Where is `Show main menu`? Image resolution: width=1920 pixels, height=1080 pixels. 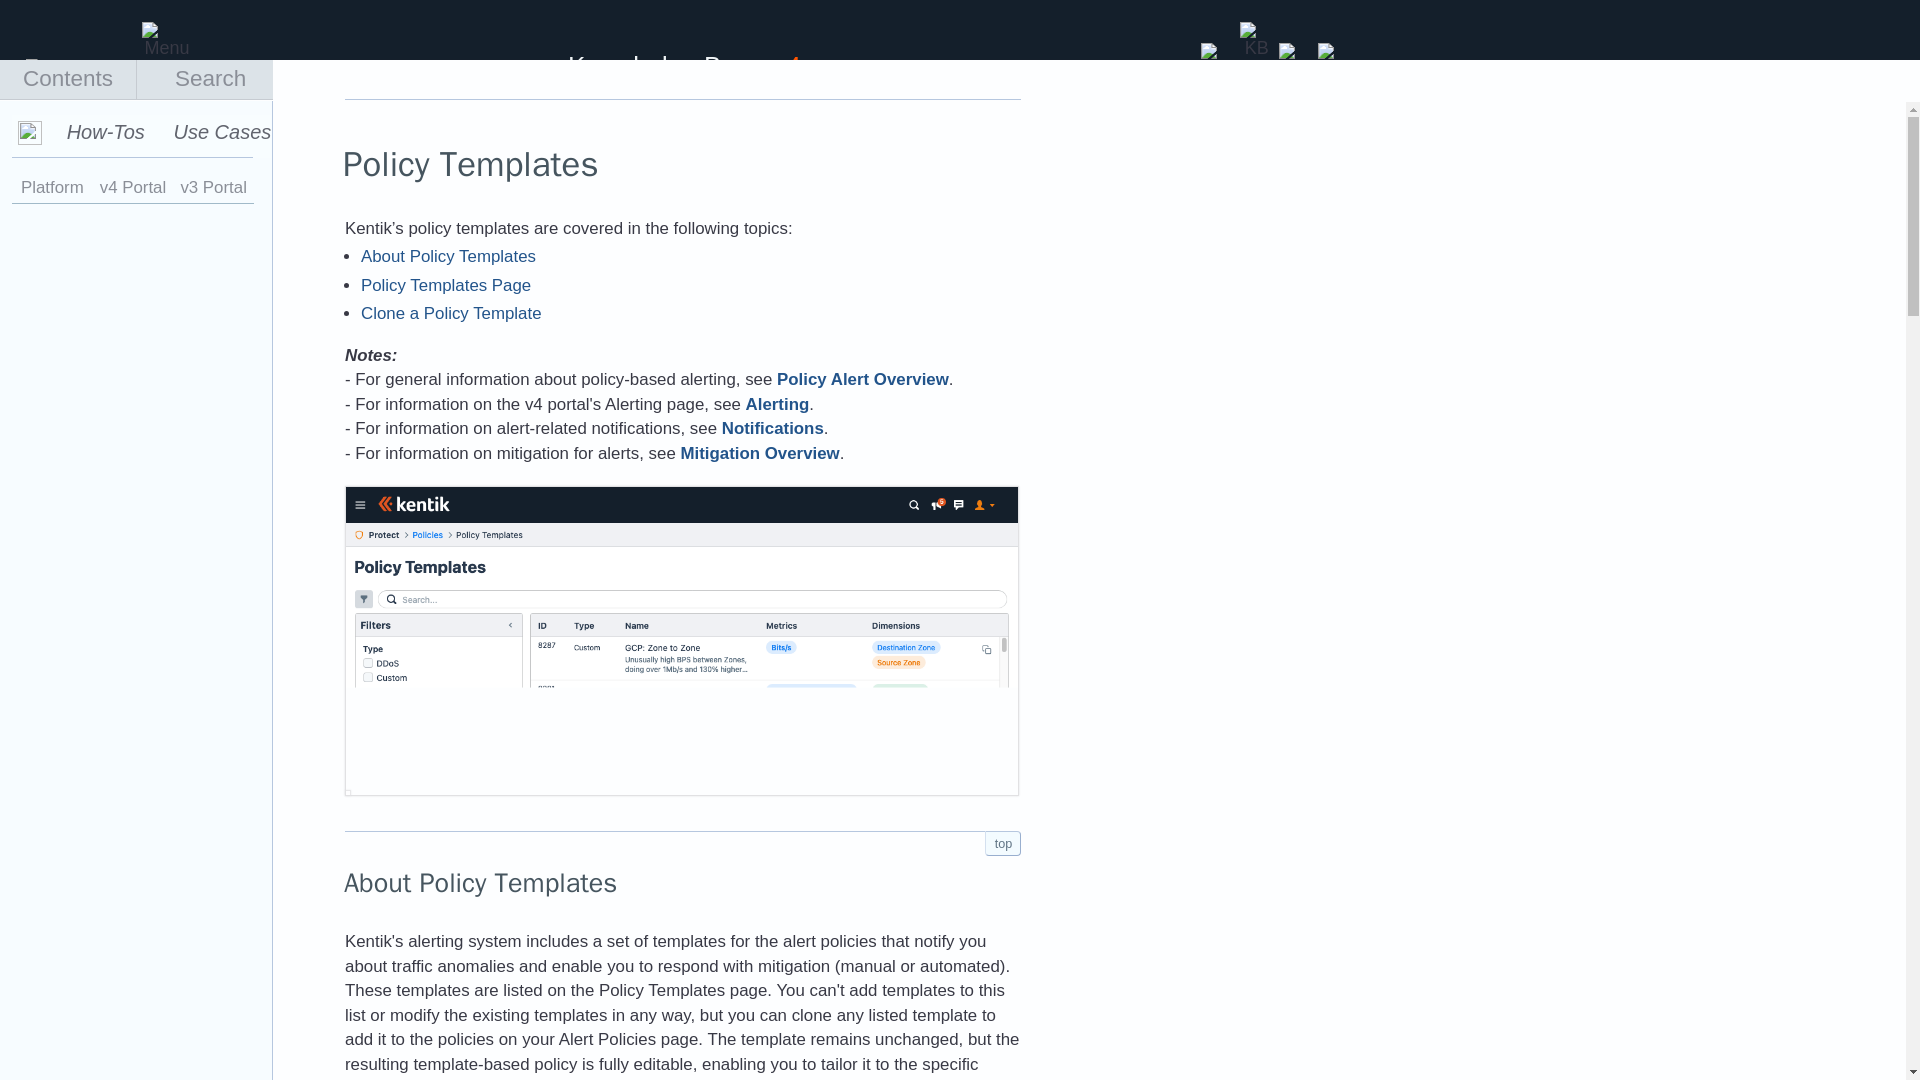 Show main menu is located at coordinates (158, 31).